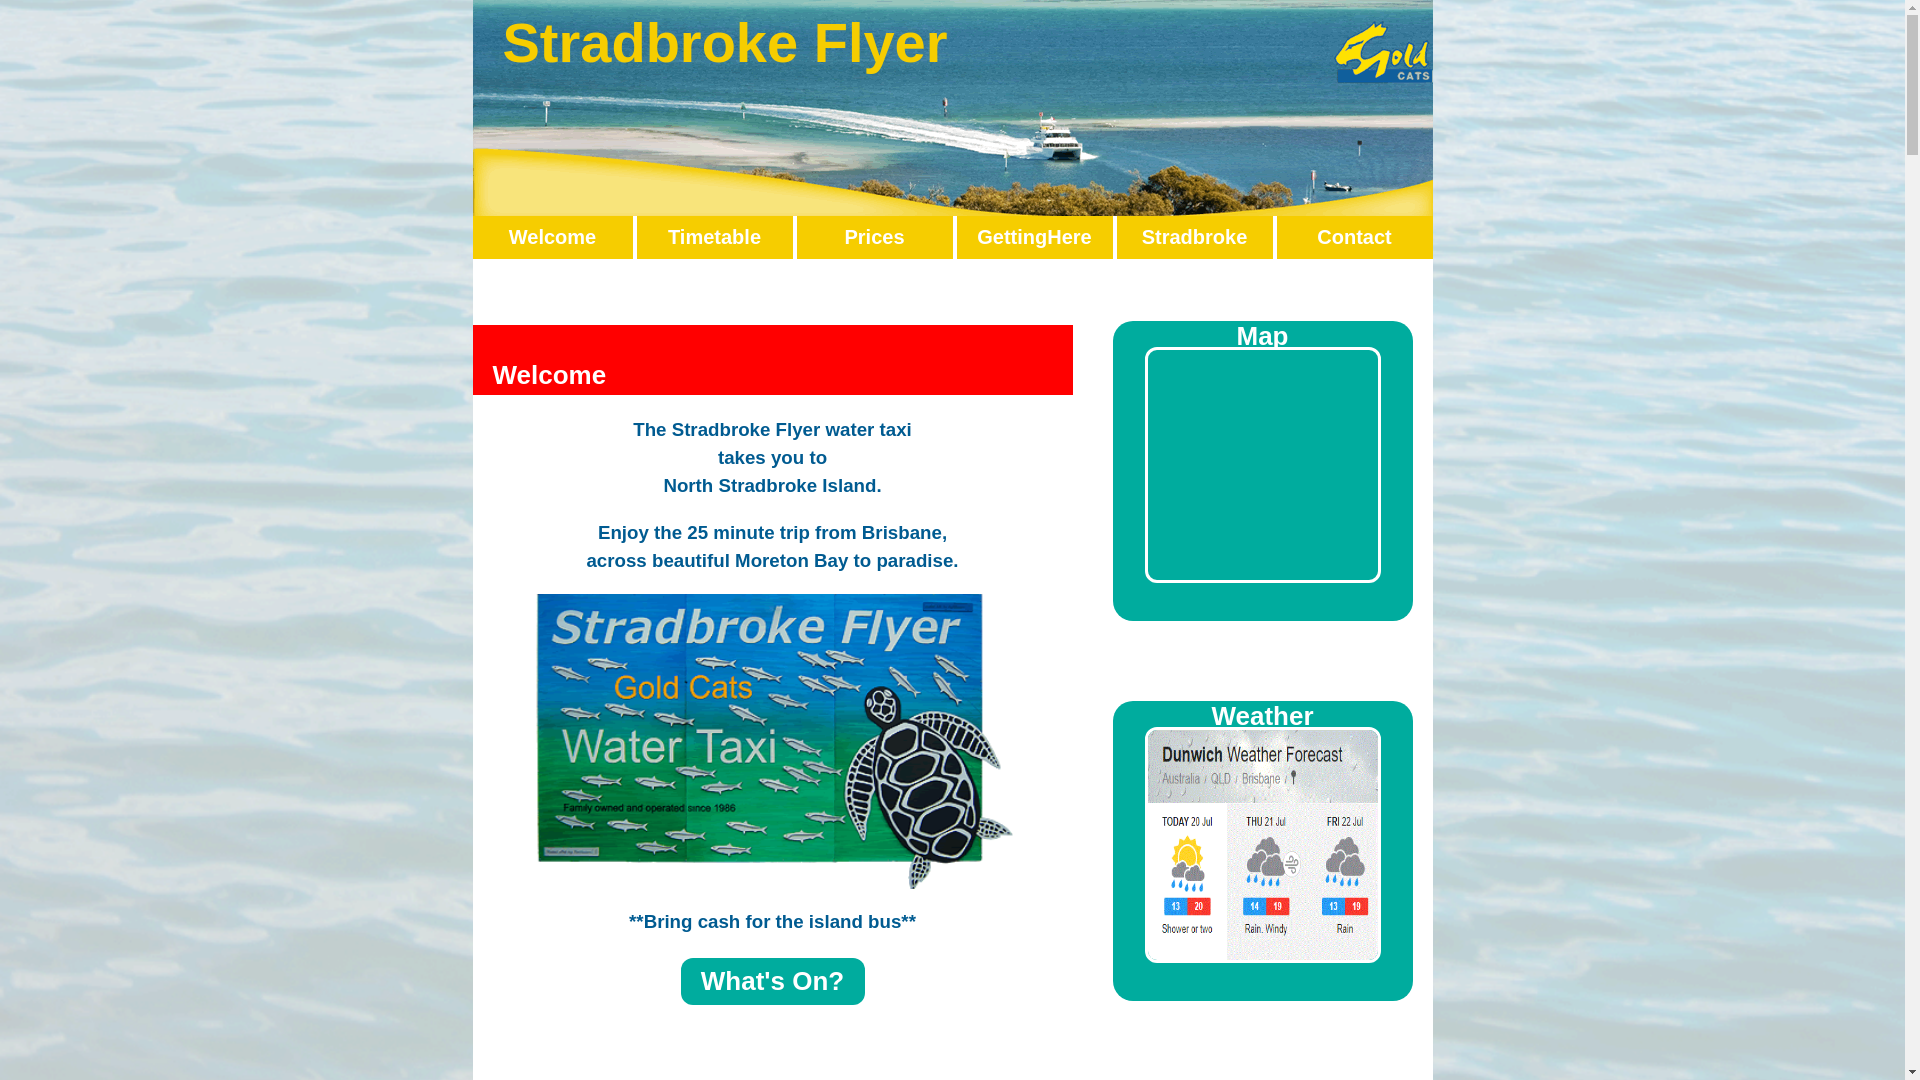  What do you see at coordinates (714, 237) in the screenshot?
I see `Timetable` at bounding box center [714, 237].